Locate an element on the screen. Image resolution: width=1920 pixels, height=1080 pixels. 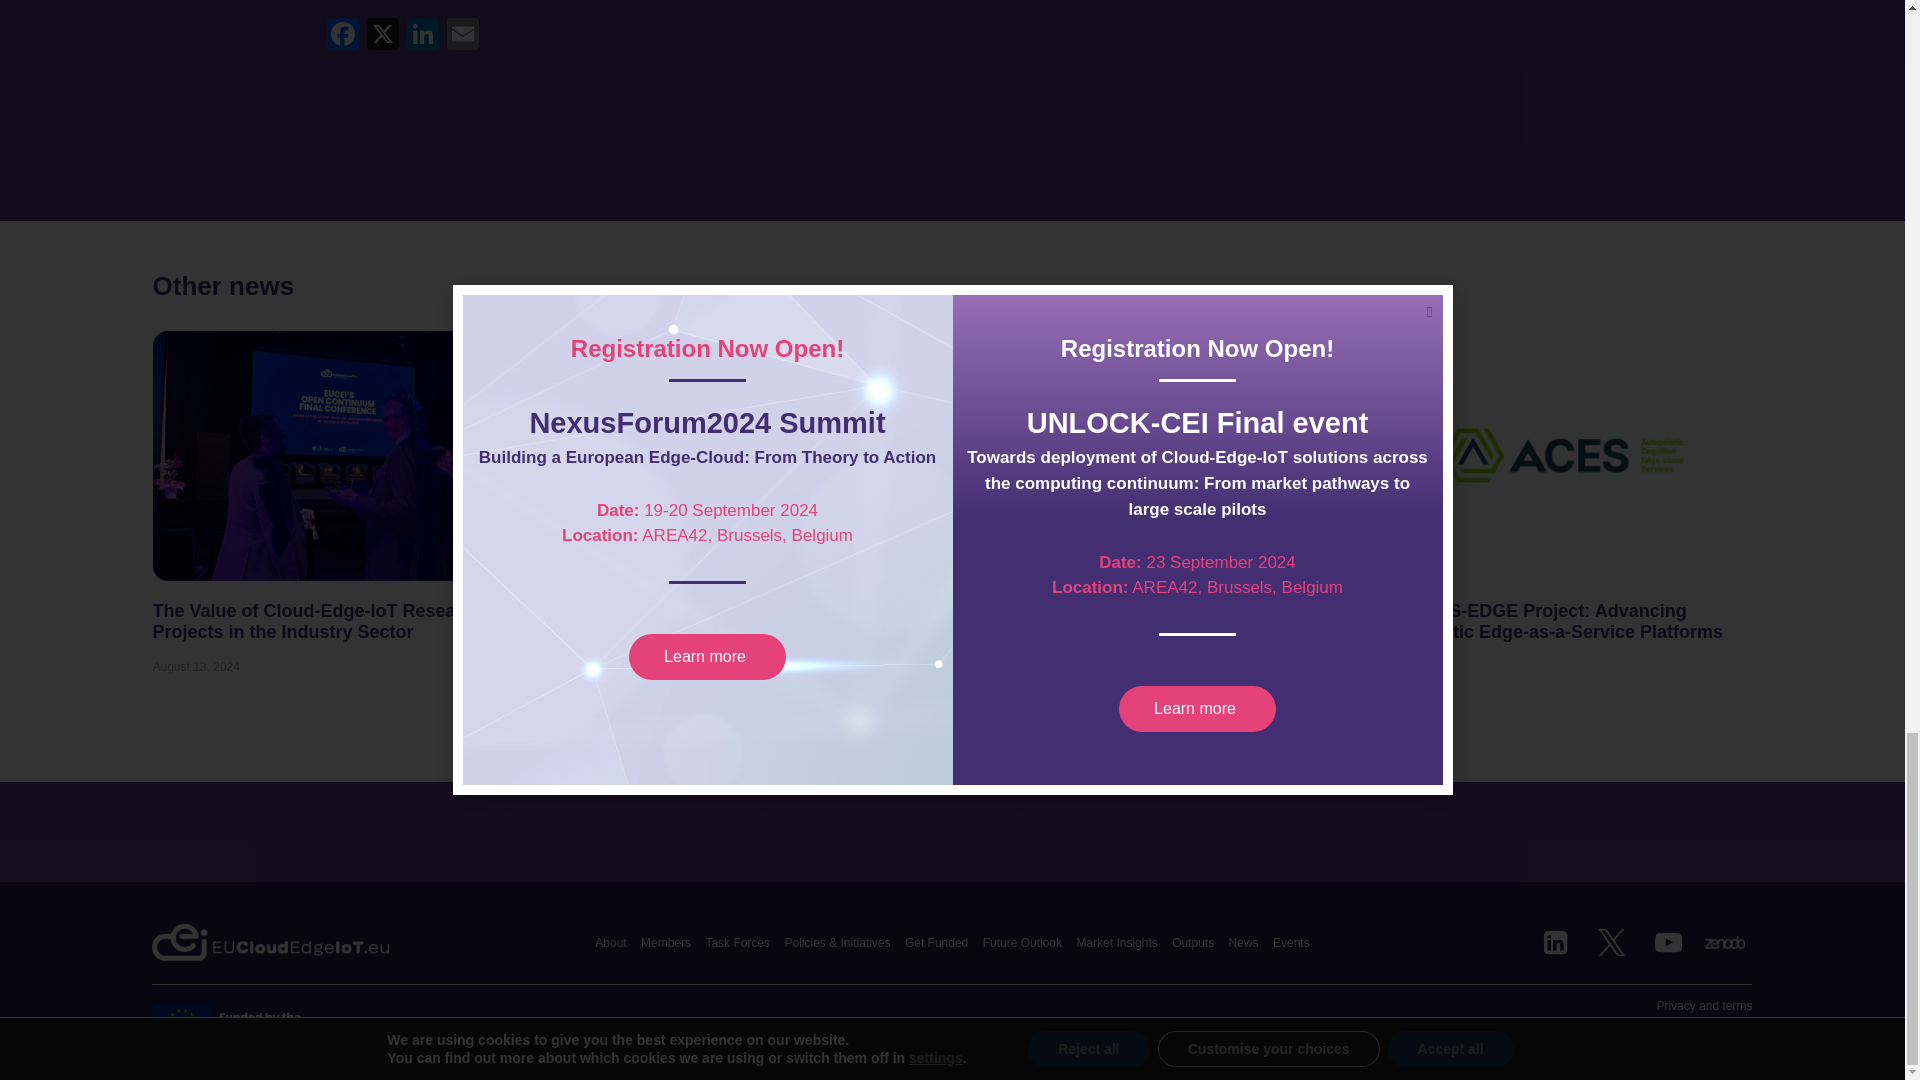
LinkedIn is located at coordinates (421, 36).